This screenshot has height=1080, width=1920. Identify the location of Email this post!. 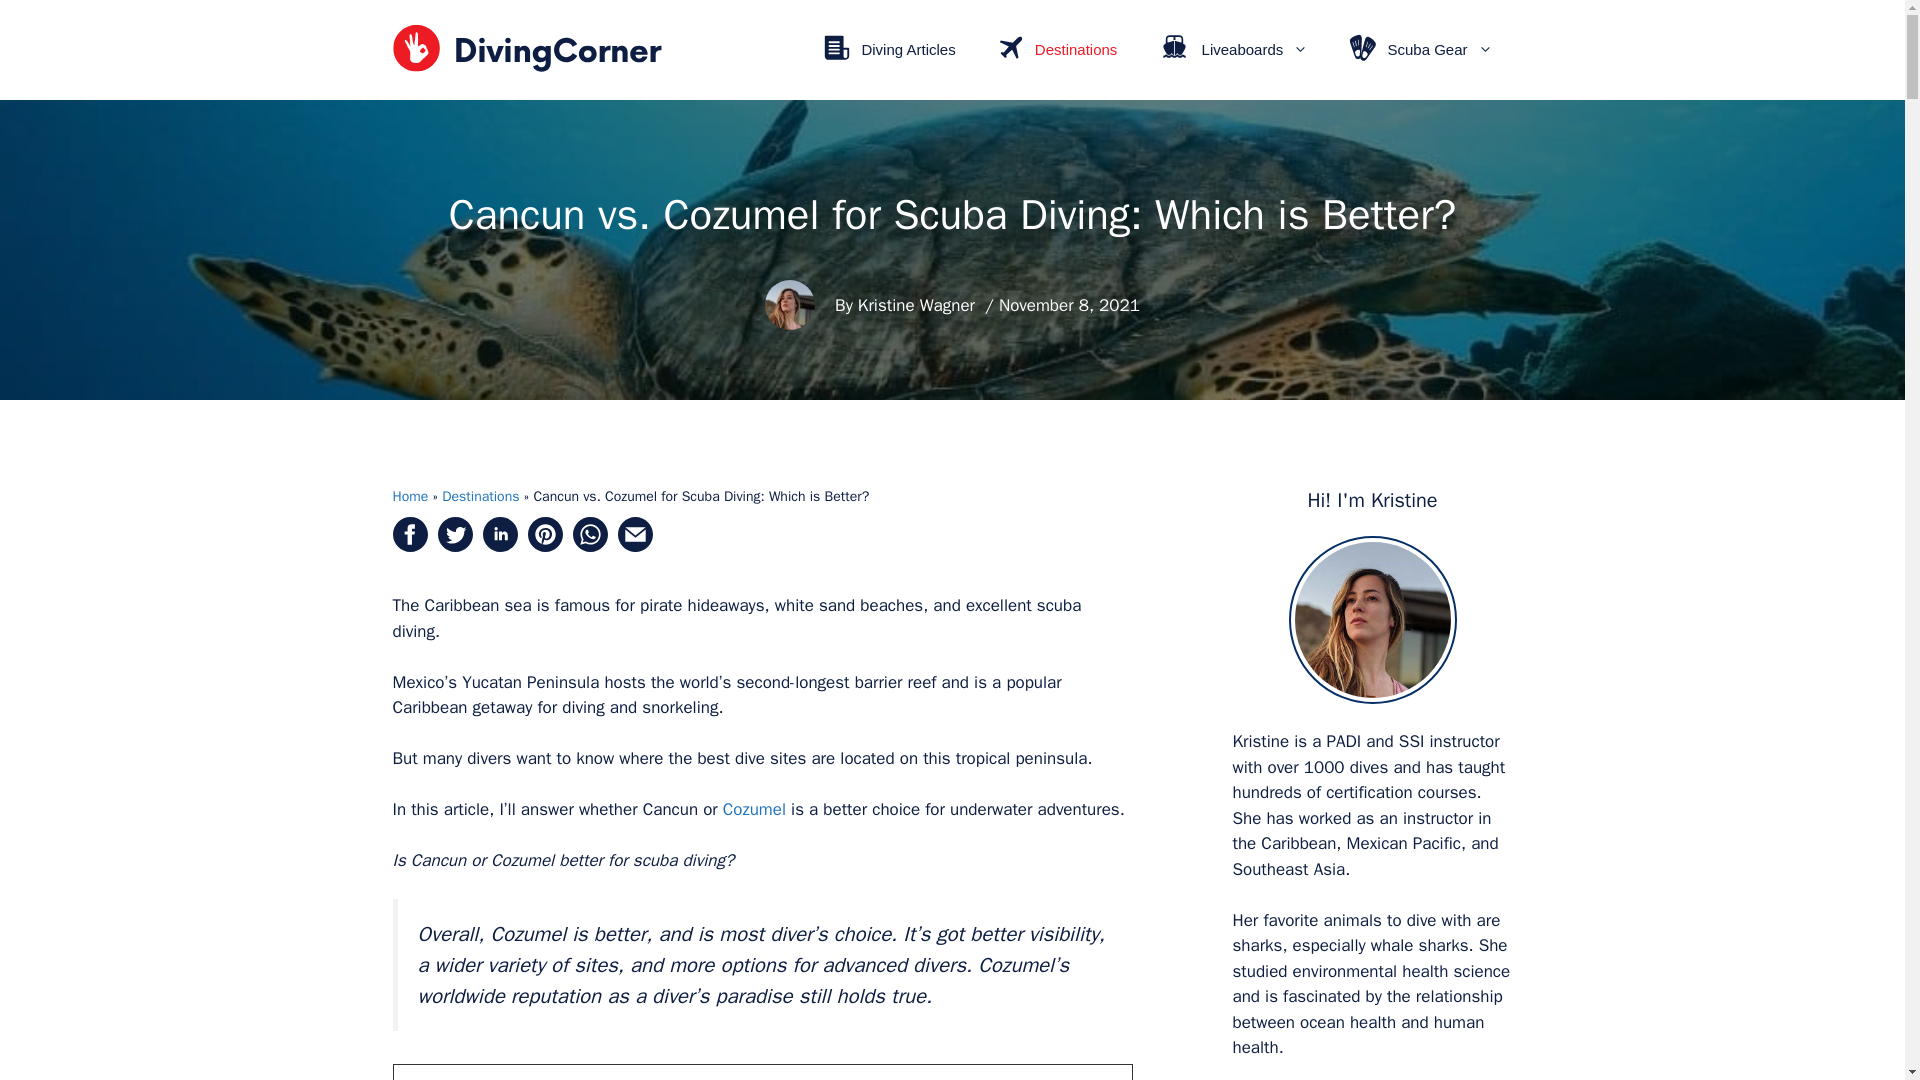
(635, 546).